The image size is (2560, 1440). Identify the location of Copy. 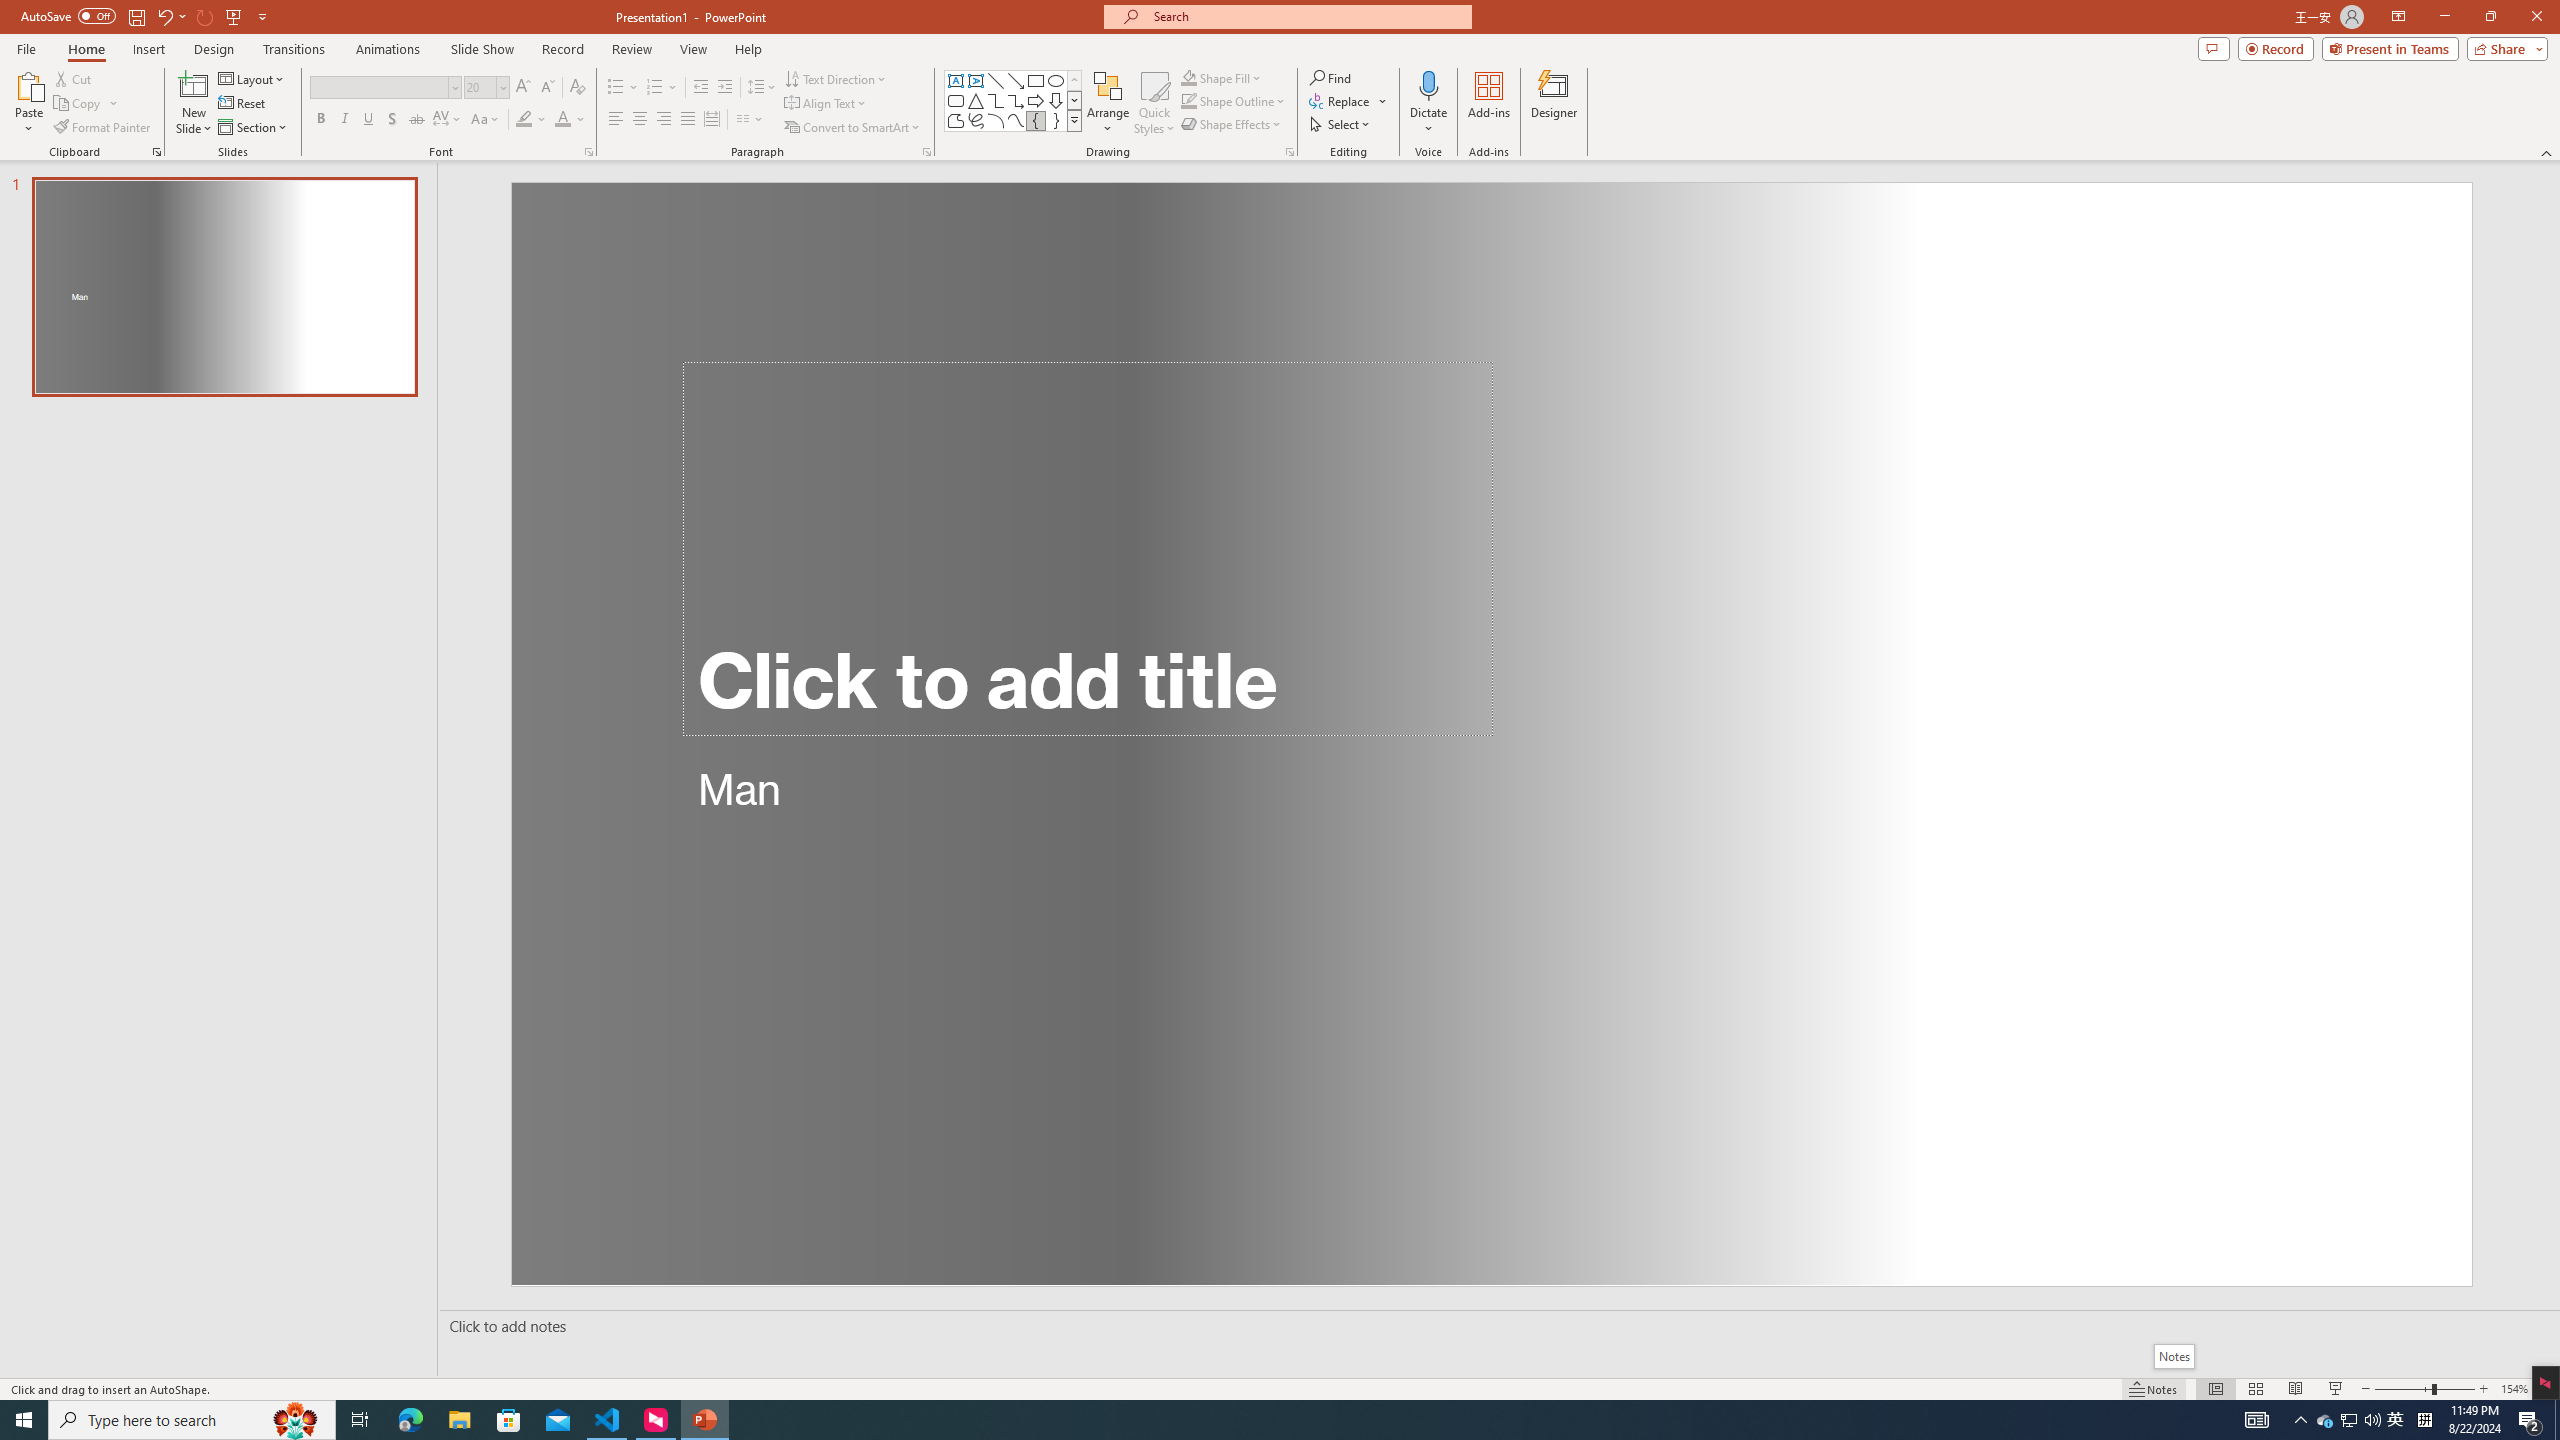
(86, 104).